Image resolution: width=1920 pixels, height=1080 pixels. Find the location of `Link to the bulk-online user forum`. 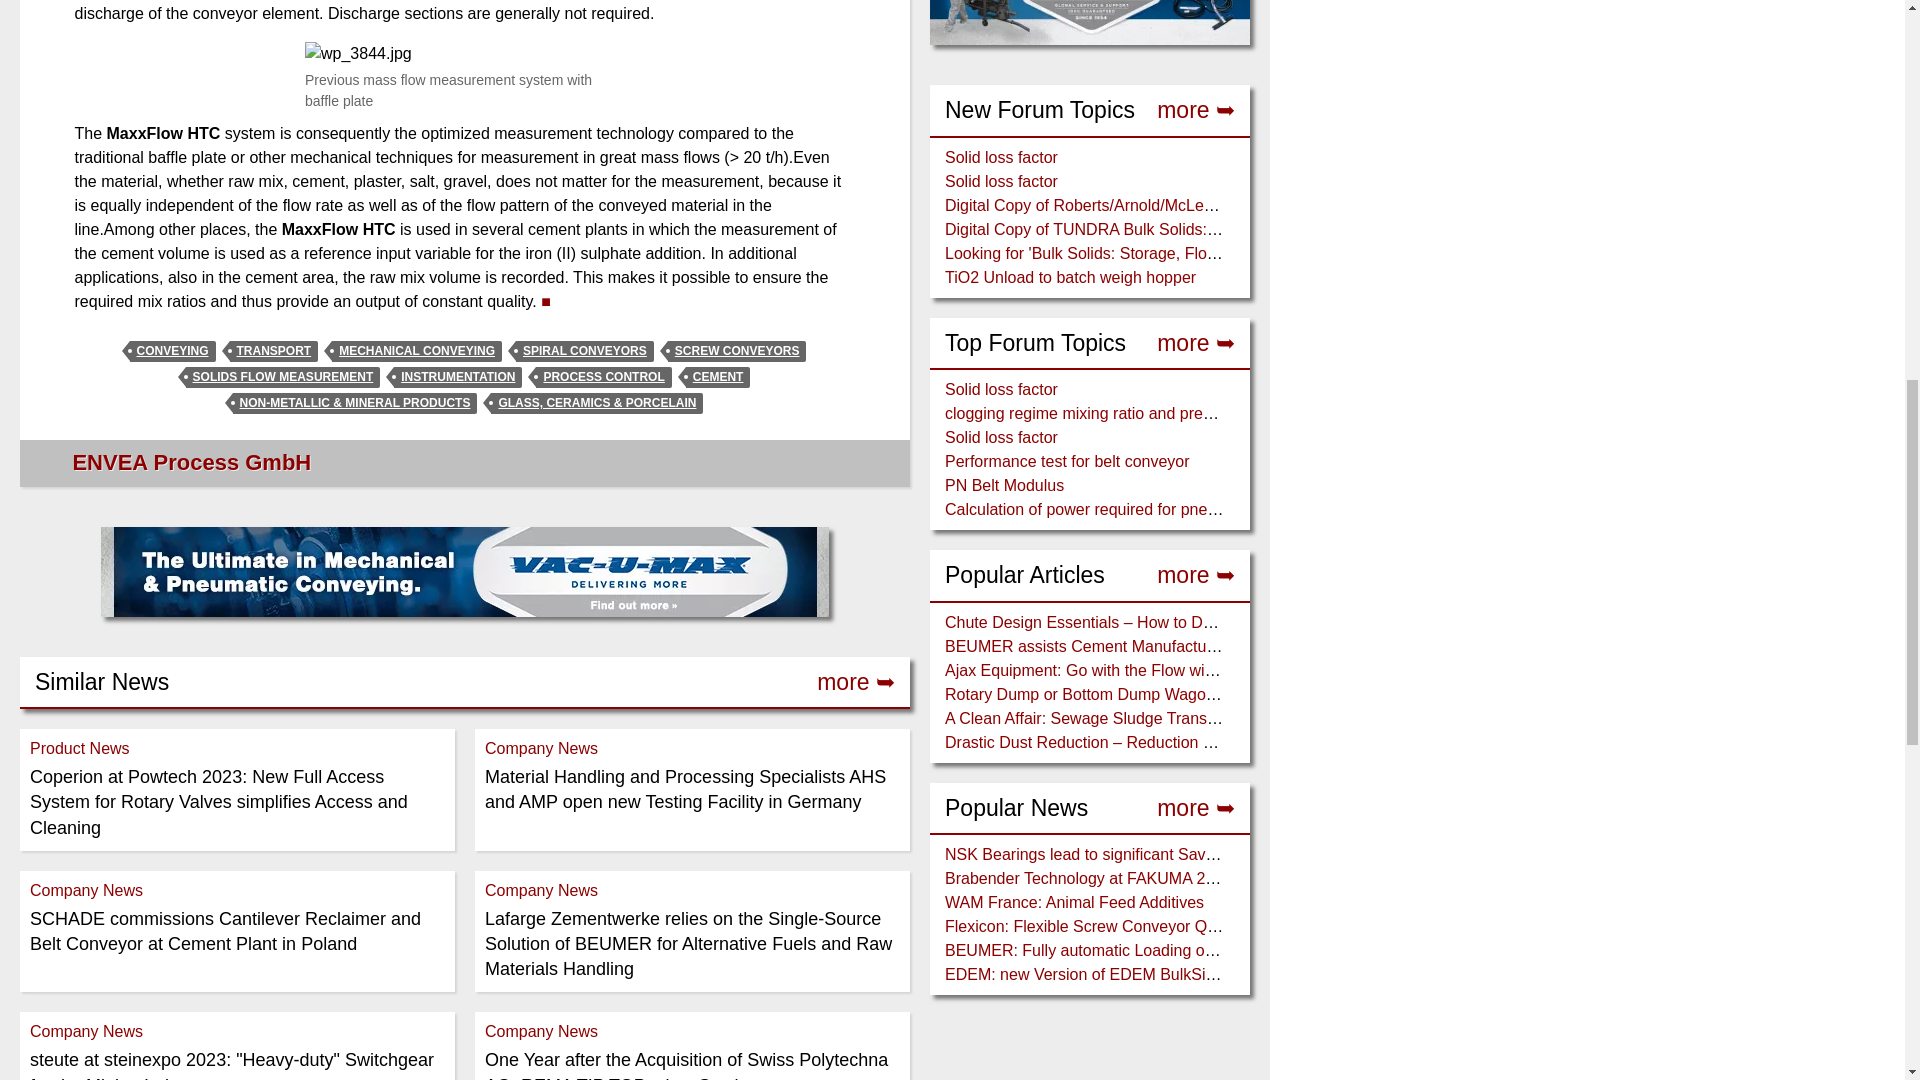

Link to the bulk-online user forum is located at coordinates (1196, 808).